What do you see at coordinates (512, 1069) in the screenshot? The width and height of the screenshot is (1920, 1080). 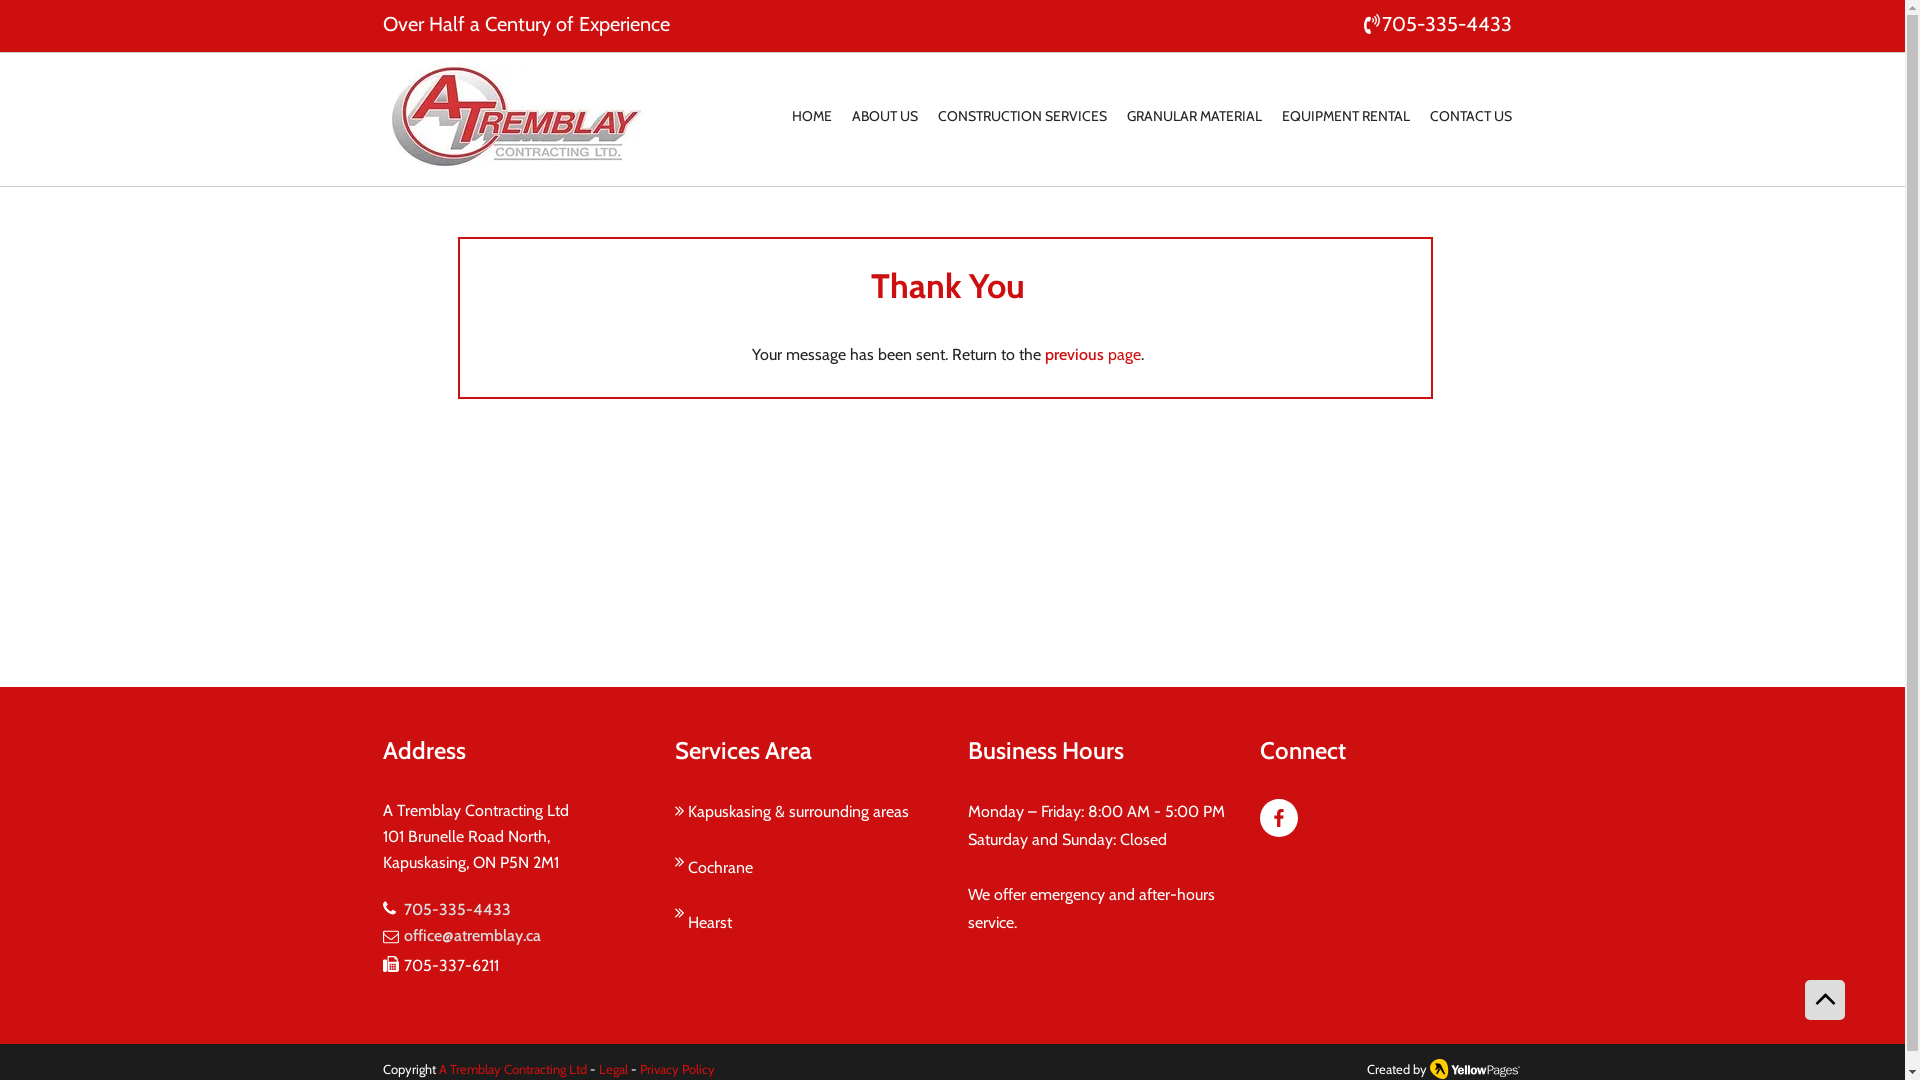 I see `A Tremblay Contracting Ltd` at bounding box center [512, 1069].